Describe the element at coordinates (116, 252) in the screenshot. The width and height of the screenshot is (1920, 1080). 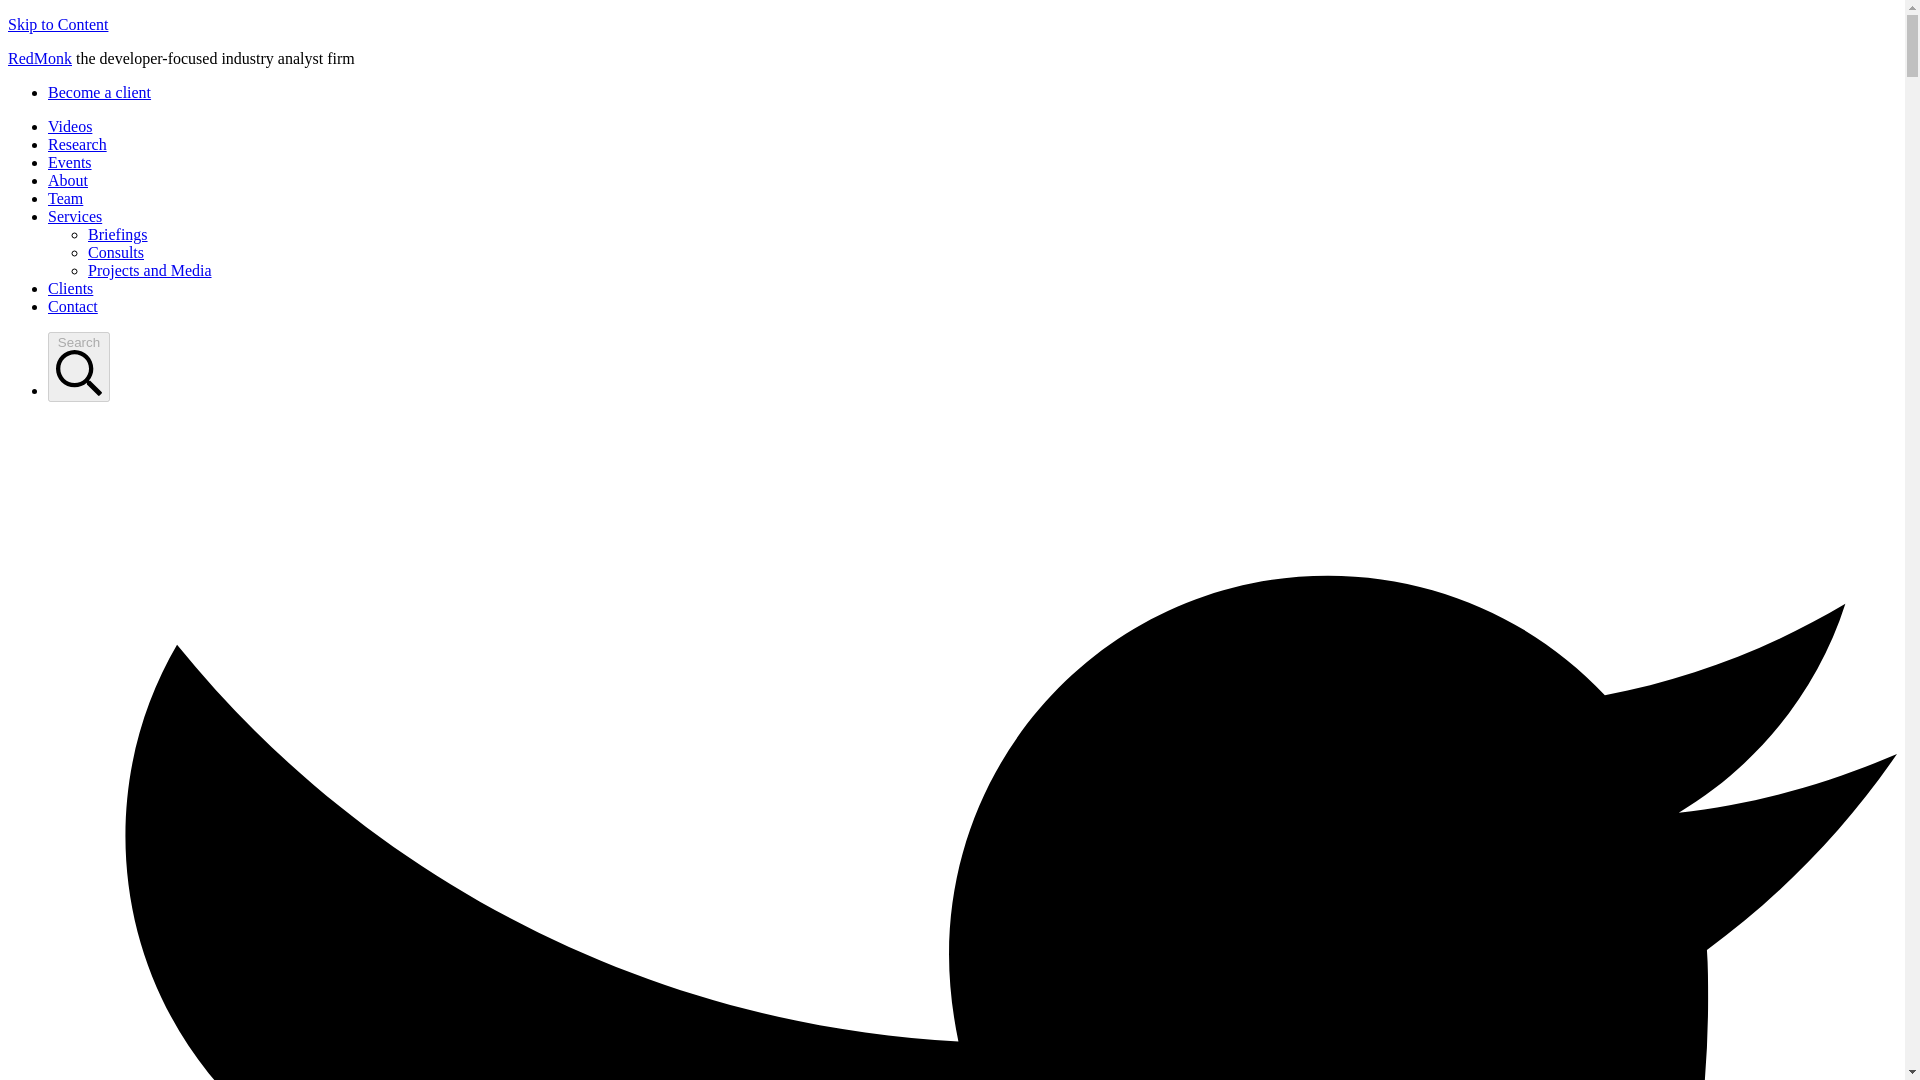
I see `Consults` at that location.